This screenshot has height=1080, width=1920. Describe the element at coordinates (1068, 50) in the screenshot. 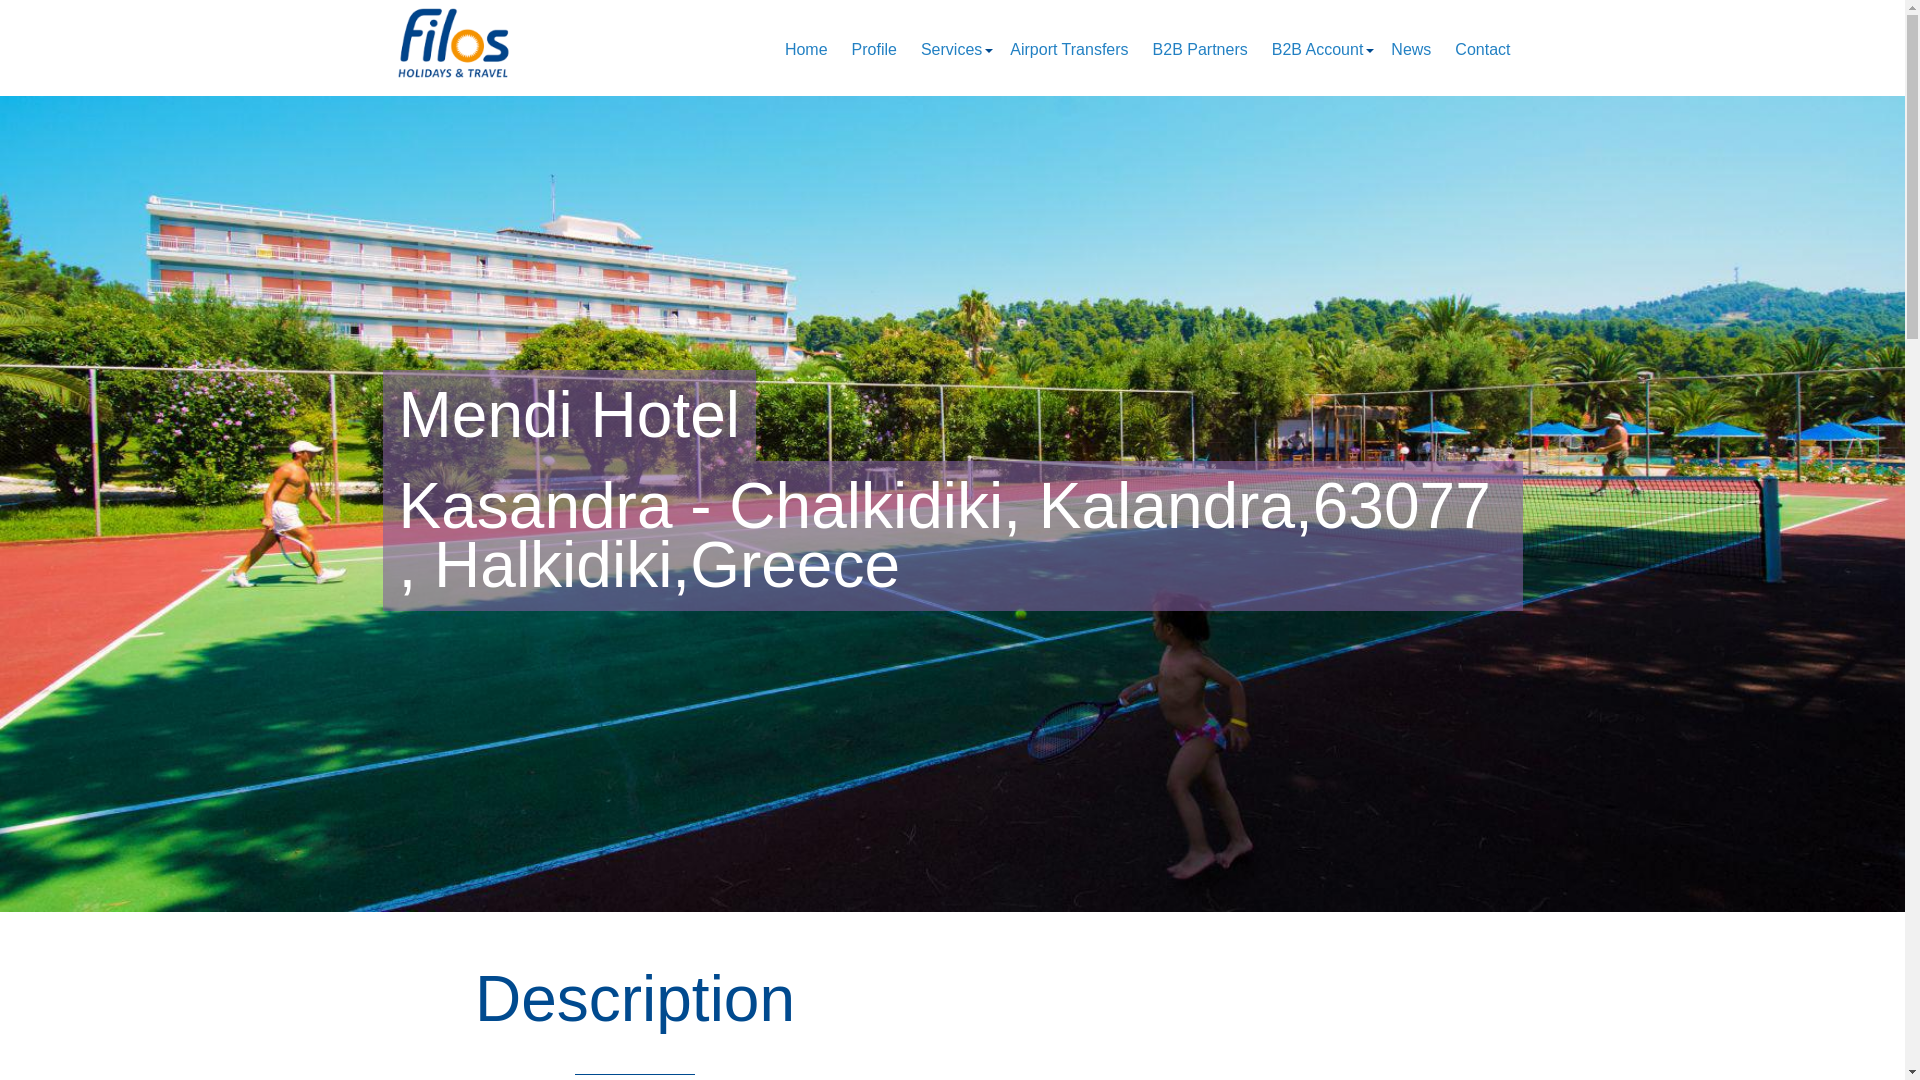

I see `Airport Transfers` at that location.